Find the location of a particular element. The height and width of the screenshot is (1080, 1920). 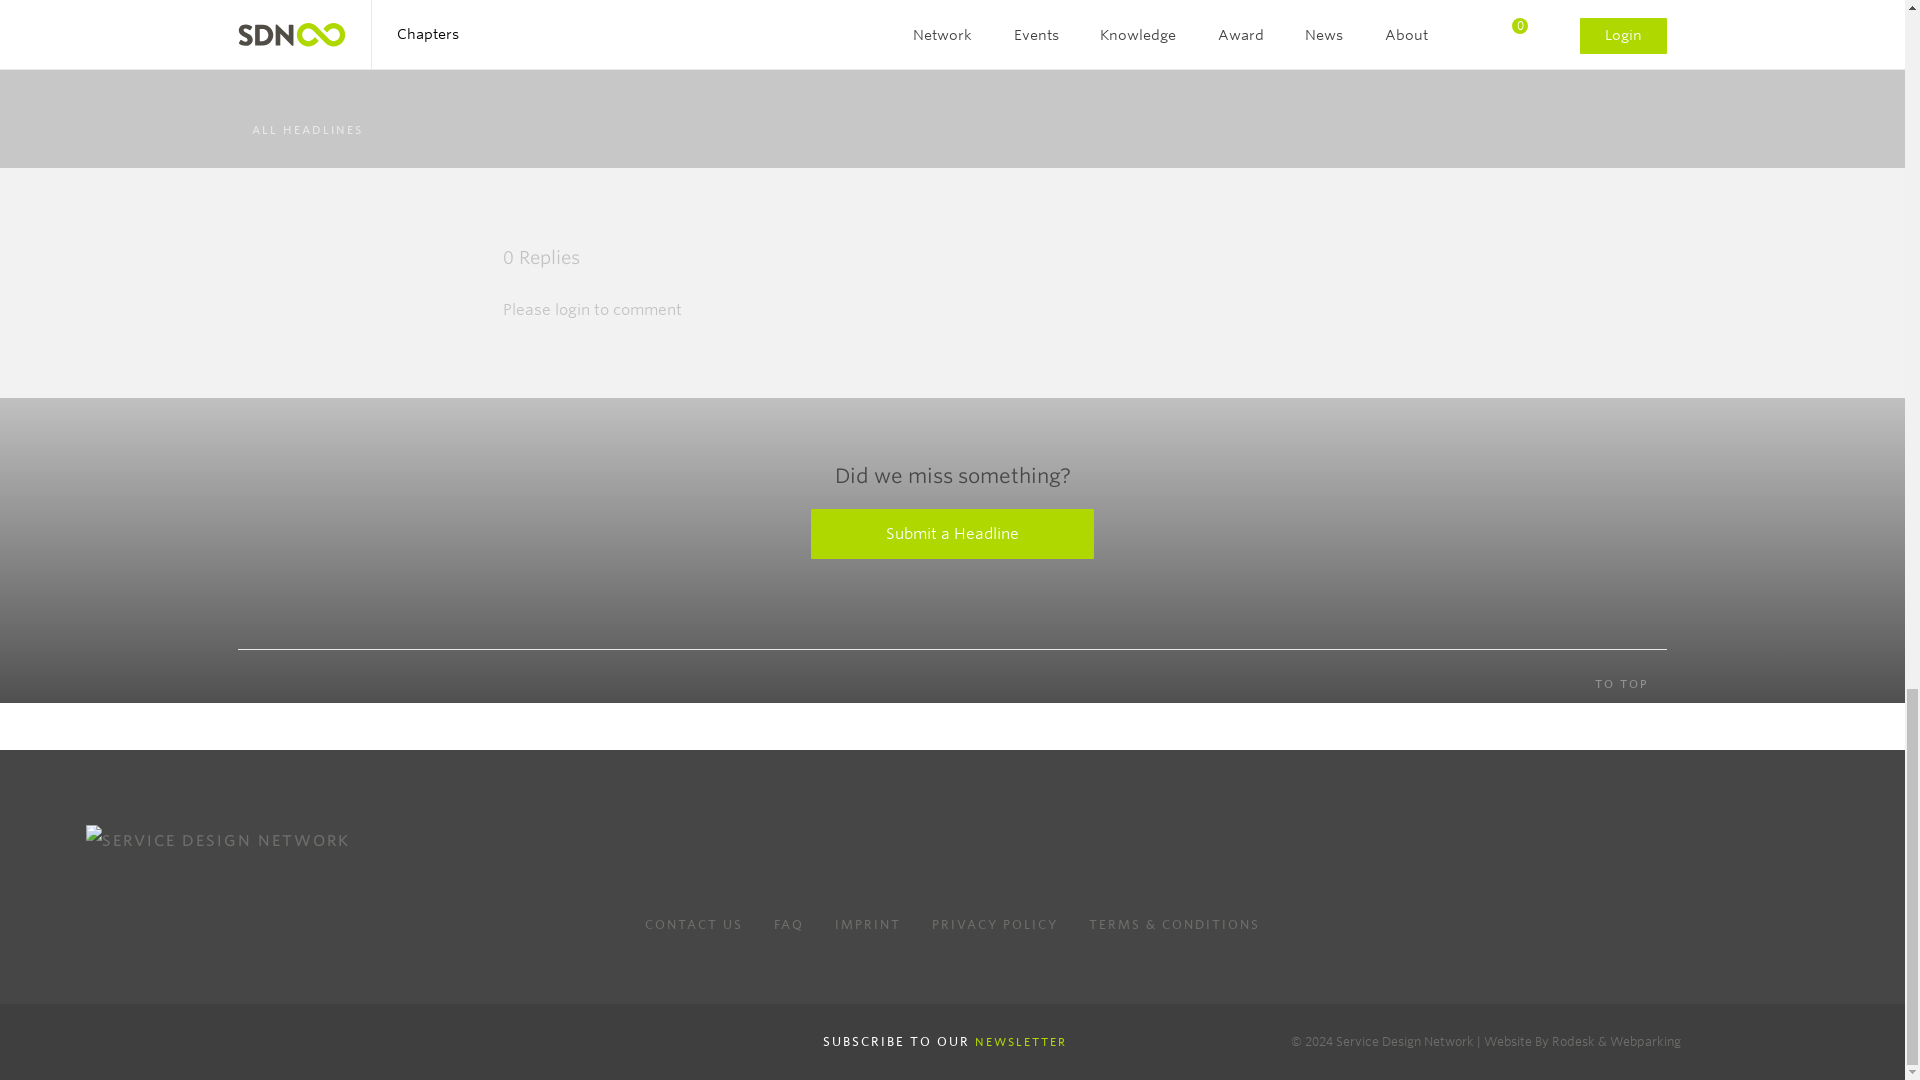

Imprint is located at coordinates (868, 924).